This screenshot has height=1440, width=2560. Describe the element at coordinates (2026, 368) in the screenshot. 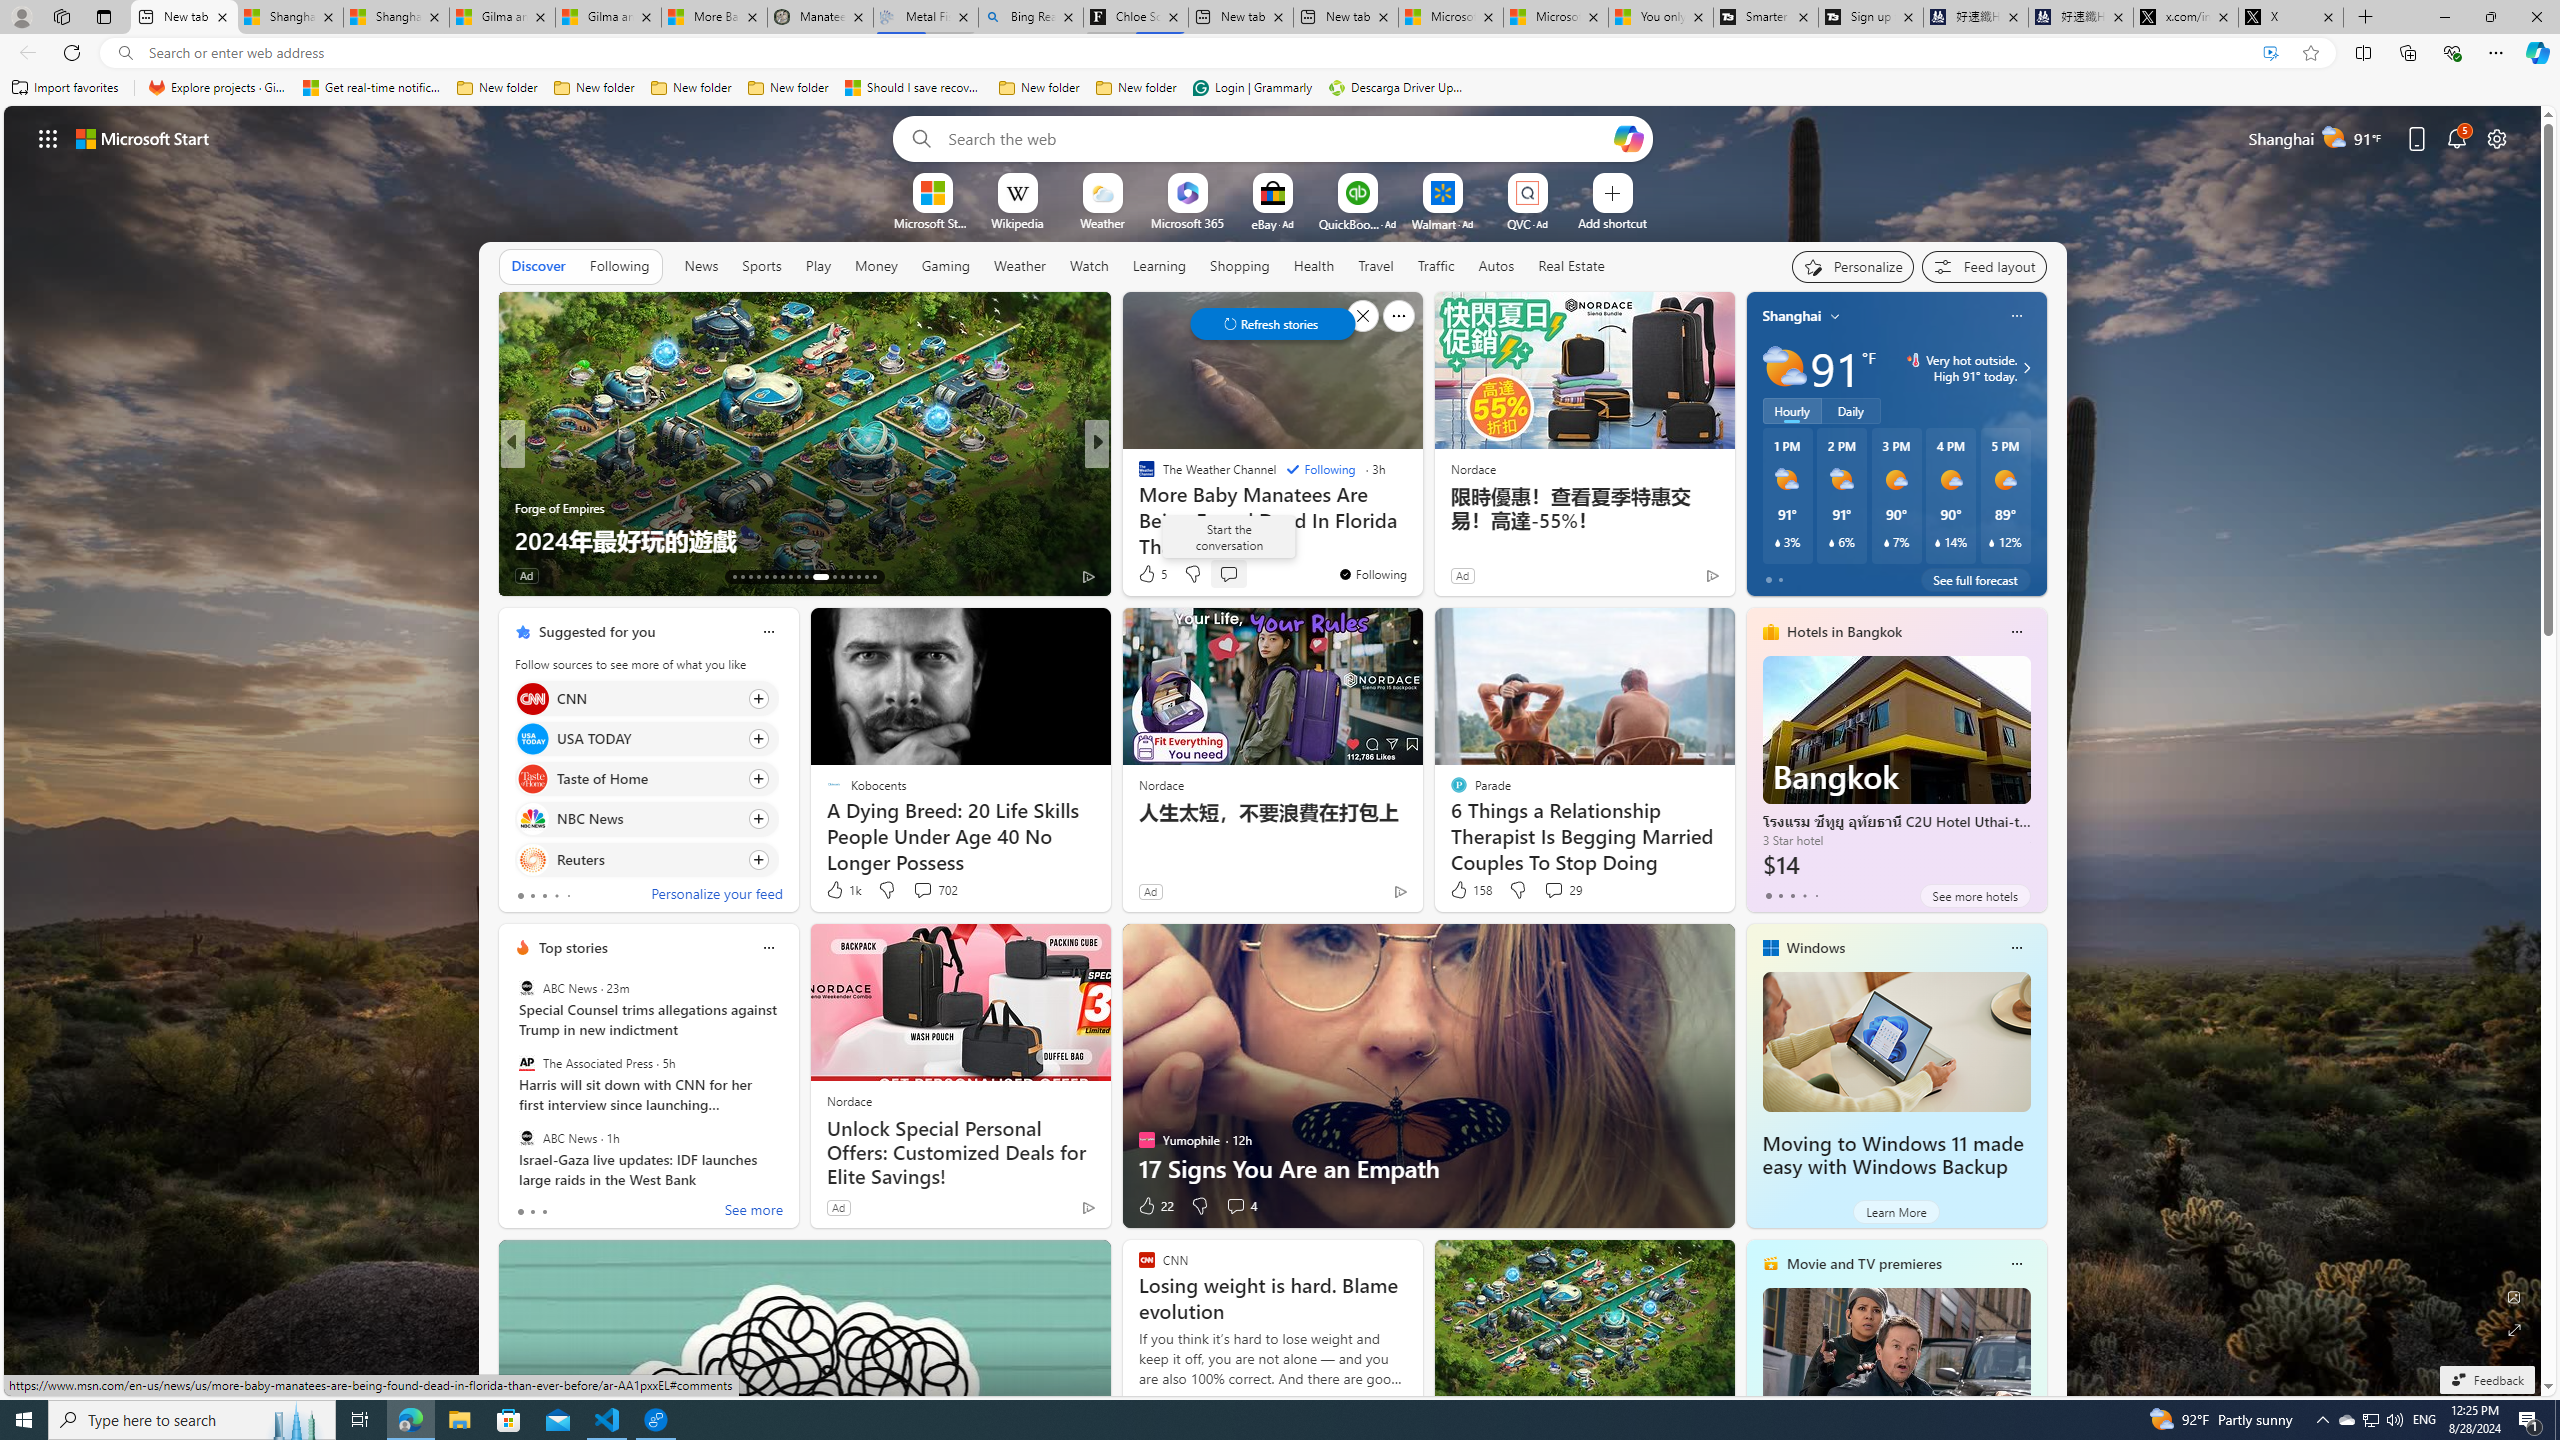

I see `Class: weather-arrow-glyph` at that location.